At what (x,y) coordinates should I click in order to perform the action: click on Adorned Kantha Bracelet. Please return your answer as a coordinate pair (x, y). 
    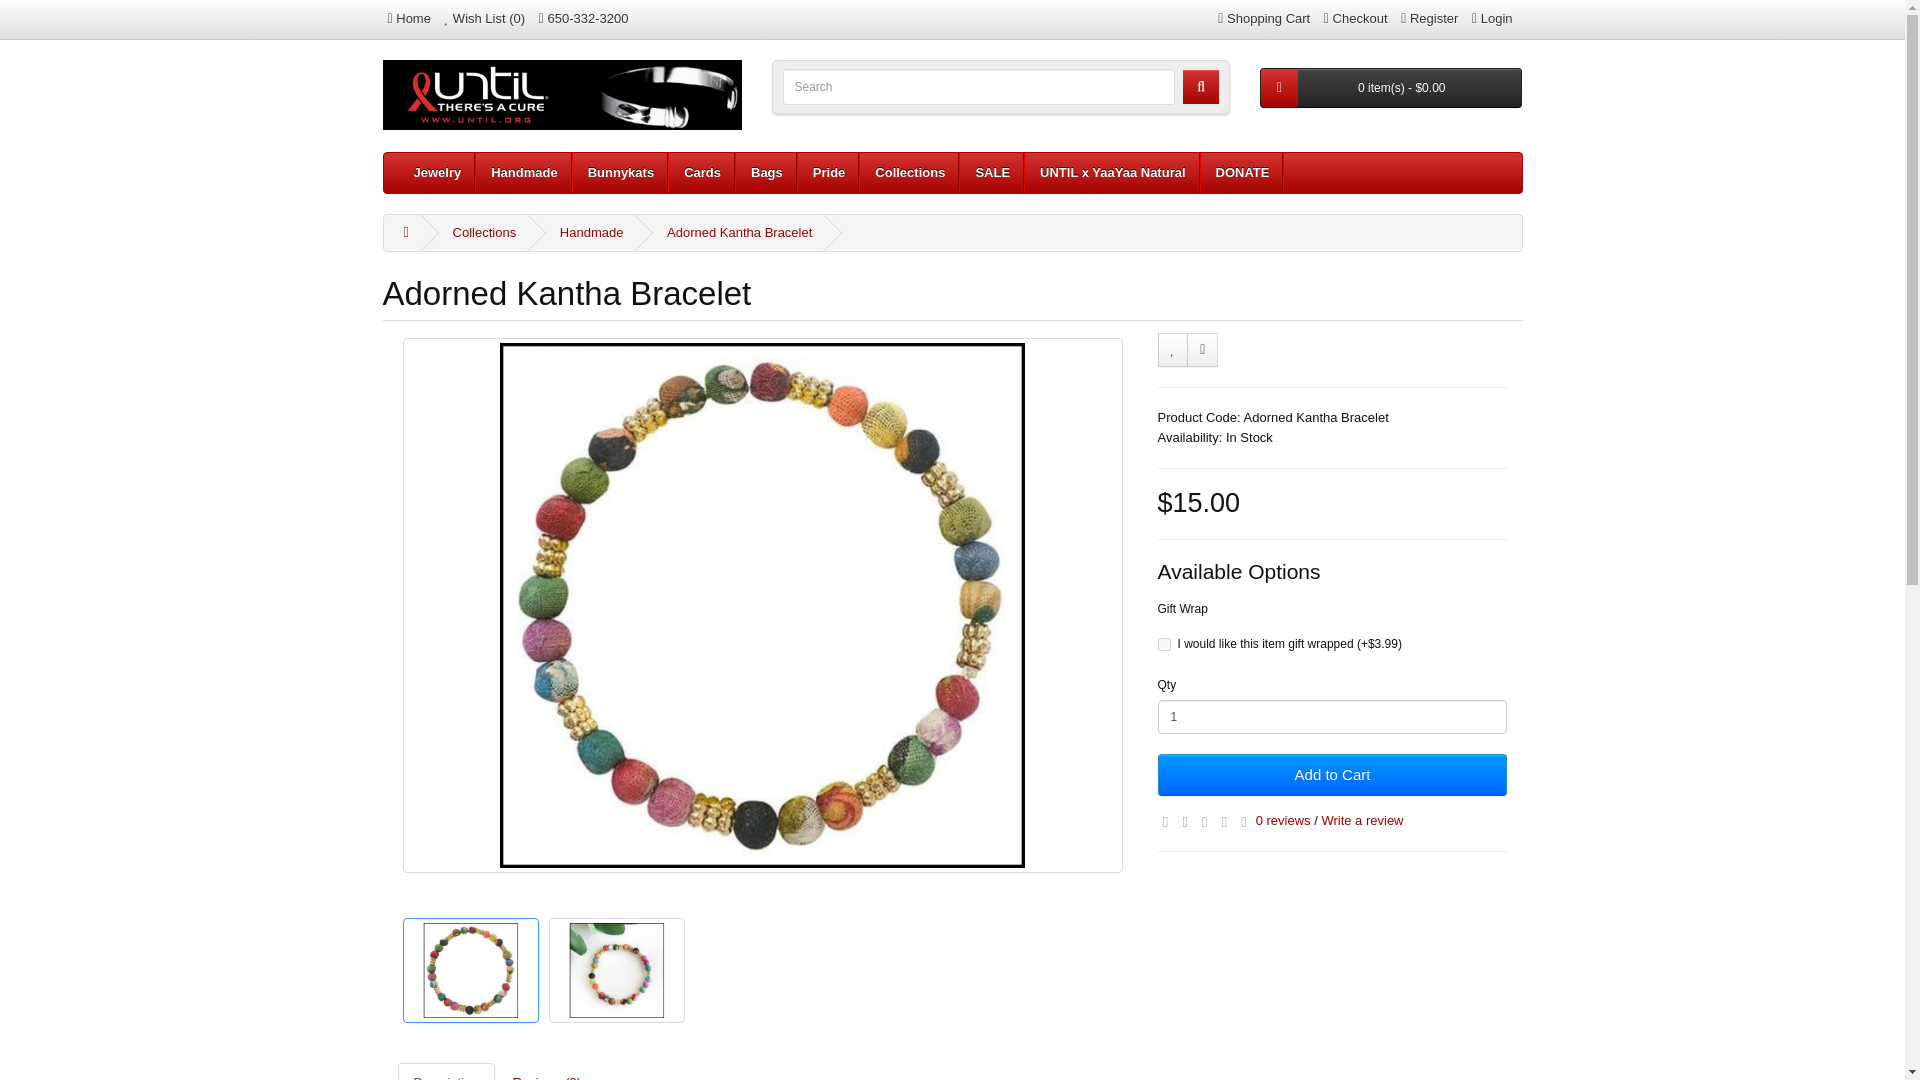
    Looking at the image, I should click on (616, 970).